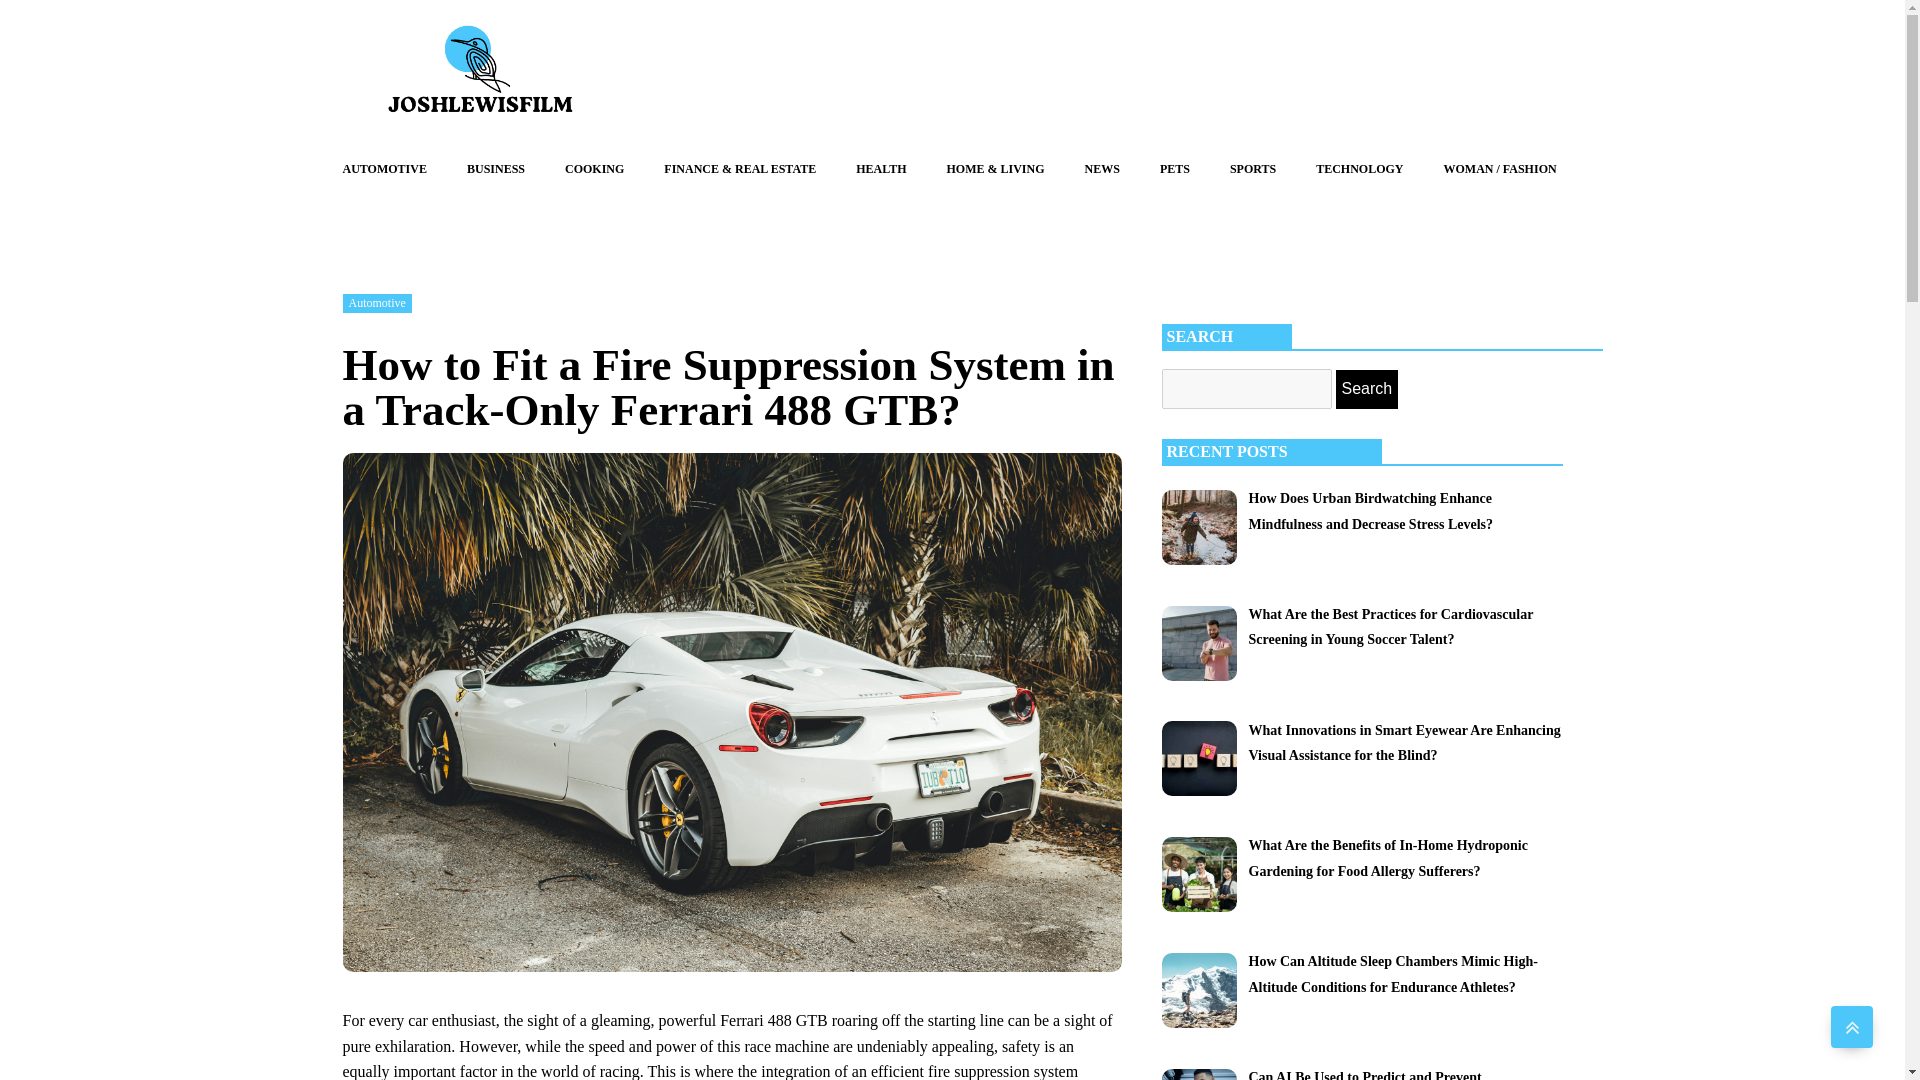 Image resolution: width=1920 pixels, height=1080 pixels. What do you see at coordinates (1102, 169) in the screenshot?
I see `NEWS` at bounding box center [1102, 169].